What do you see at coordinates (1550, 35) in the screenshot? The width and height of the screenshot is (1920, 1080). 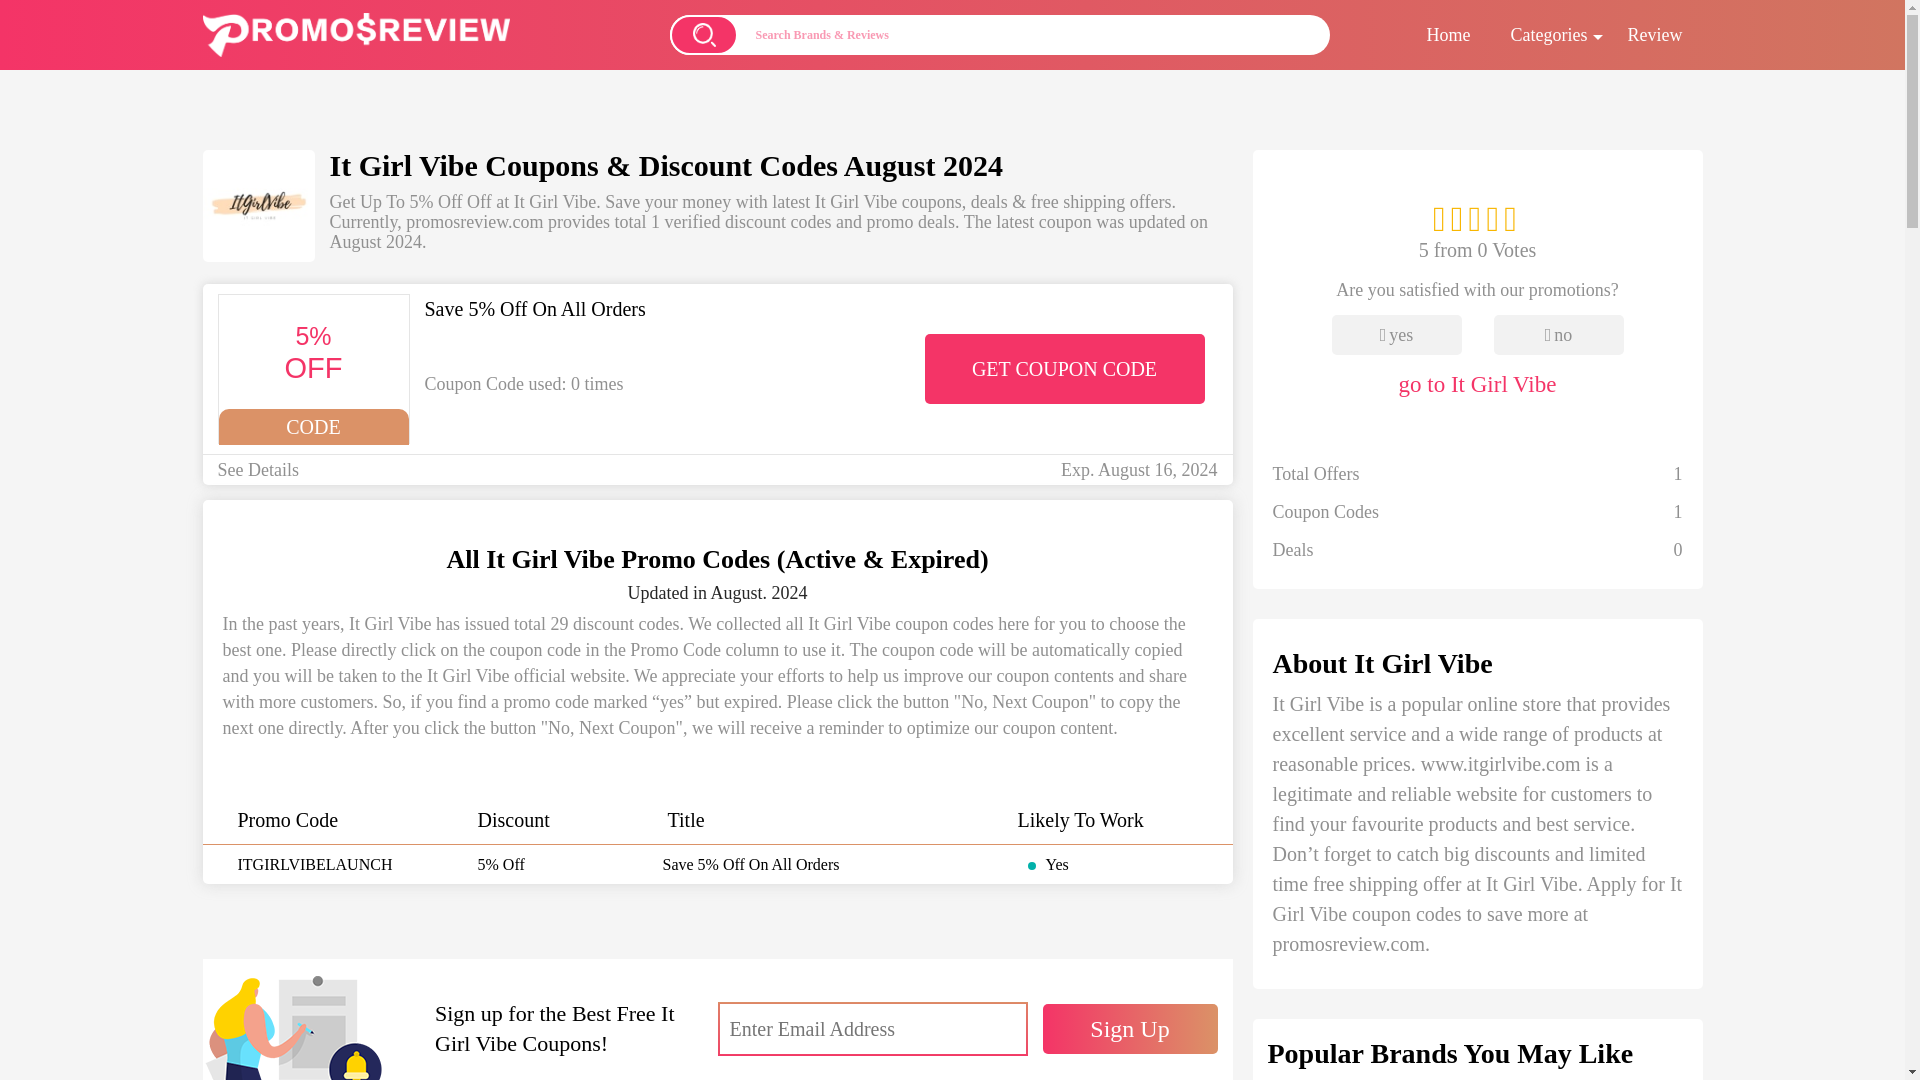 I see `Categories` at bounding box center [1550, 35].